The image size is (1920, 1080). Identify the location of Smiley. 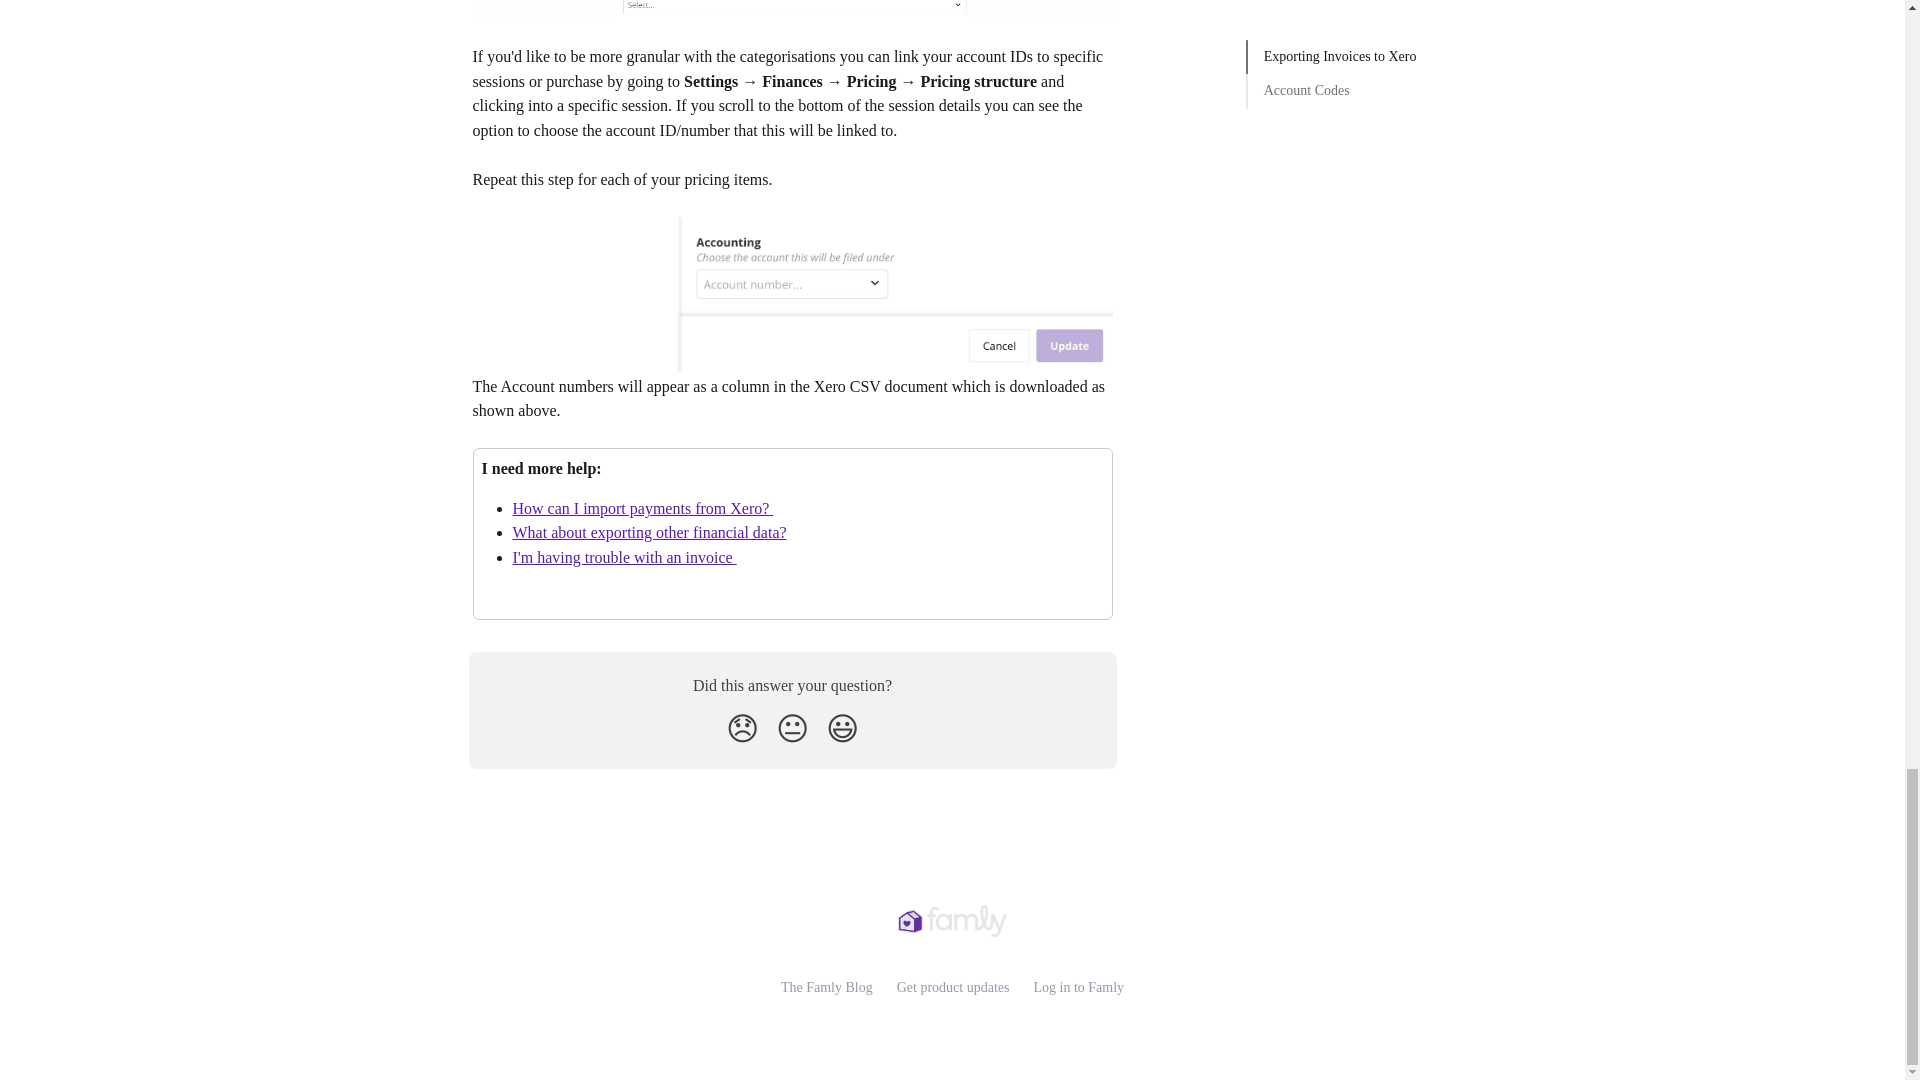
(842, 728).